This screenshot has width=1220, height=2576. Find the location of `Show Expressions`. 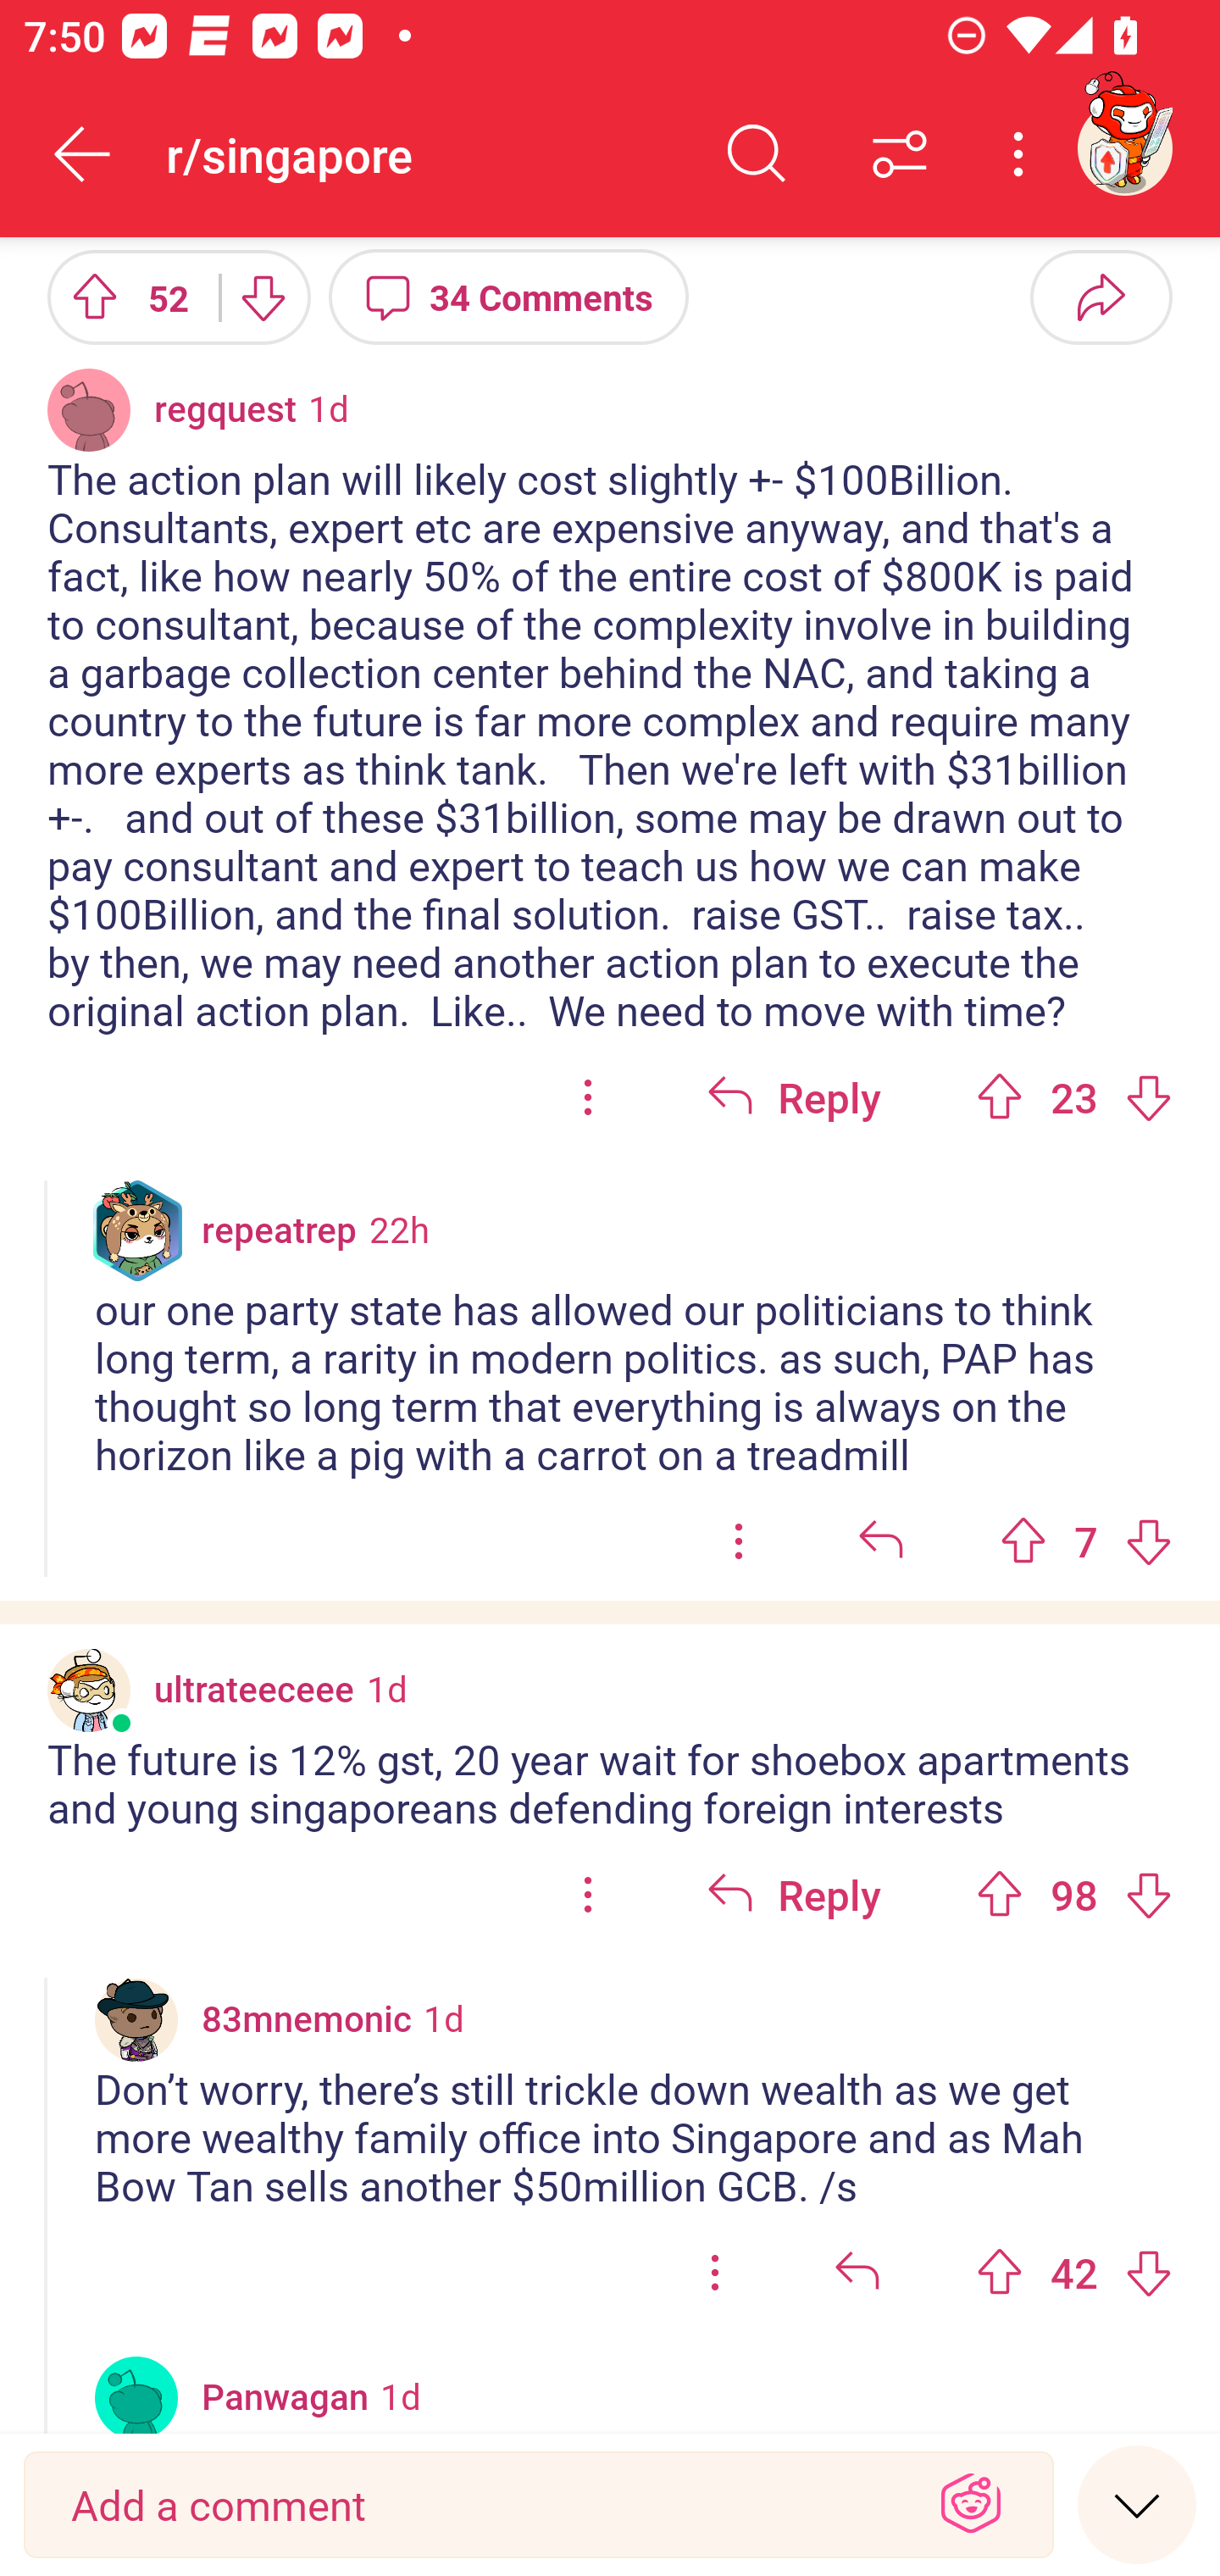

Show Expressions is located at coordinates (971, 2505).